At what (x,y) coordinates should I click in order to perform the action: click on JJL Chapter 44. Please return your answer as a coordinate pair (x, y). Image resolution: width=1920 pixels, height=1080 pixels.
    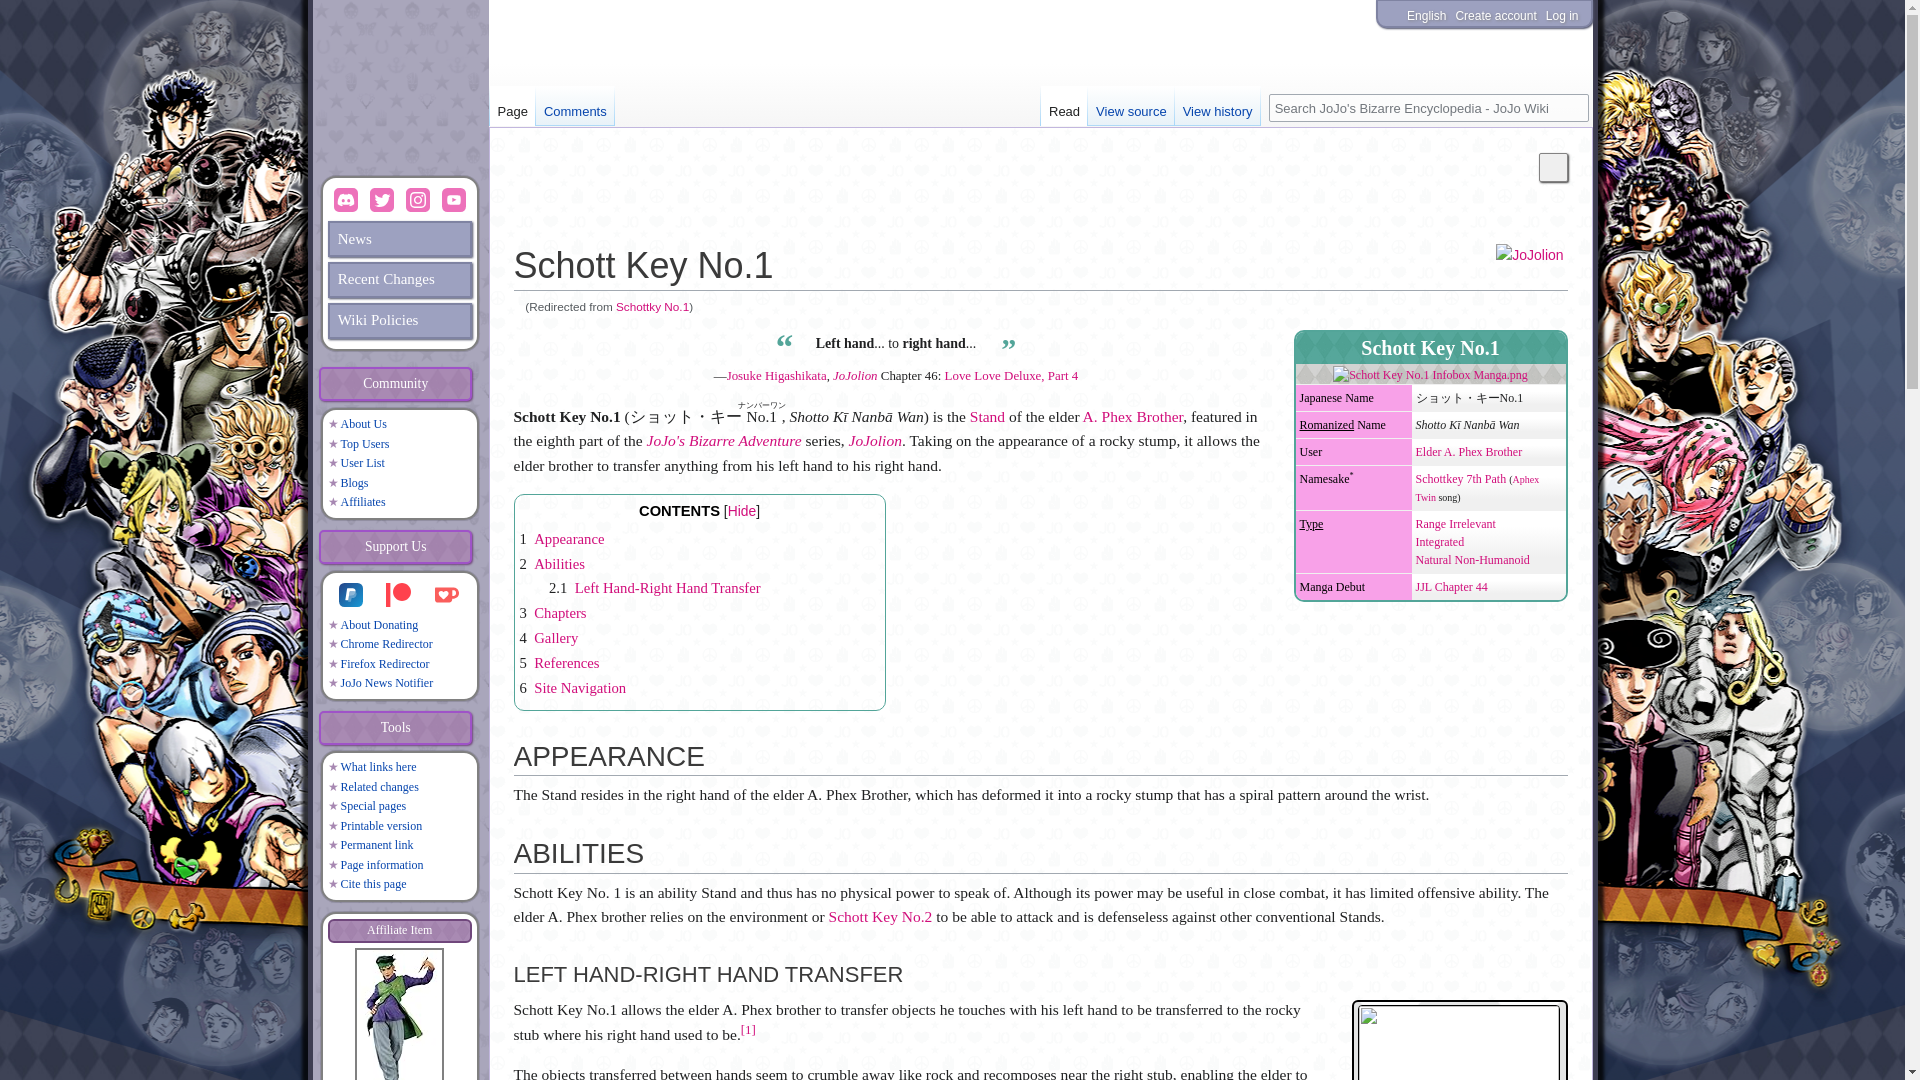
    Looking at the image, I should click on (1452, 586).